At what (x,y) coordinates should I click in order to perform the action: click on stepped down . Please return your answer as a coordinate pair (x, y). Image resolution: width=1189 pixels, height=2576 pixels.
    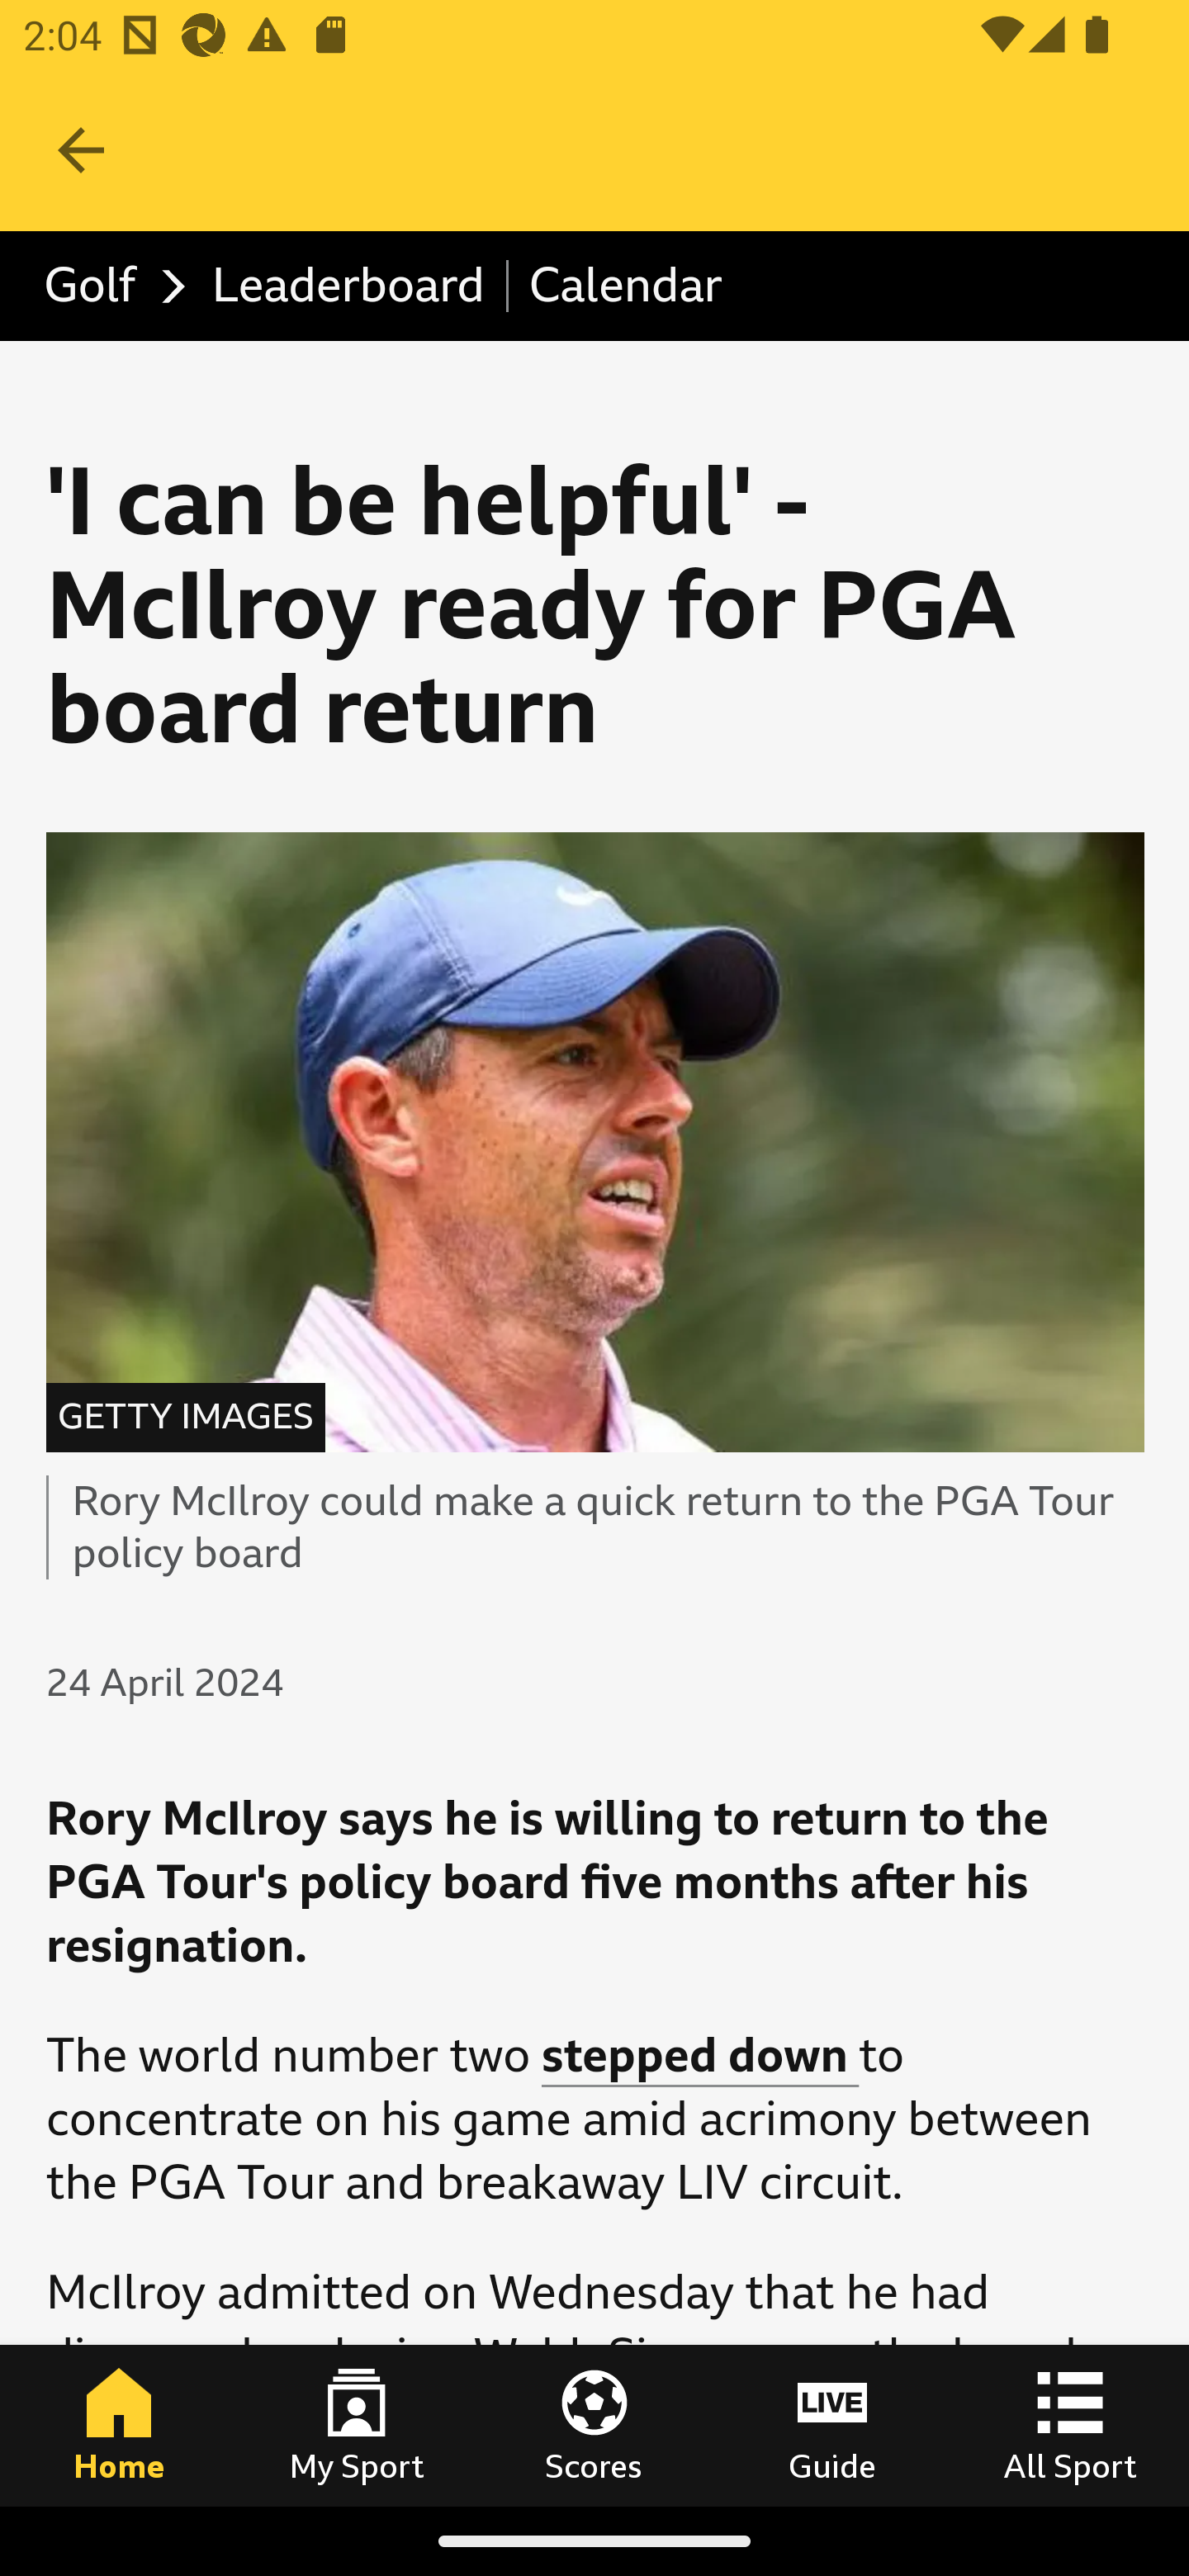
    Looking at the image, I should click on (700, 2057).